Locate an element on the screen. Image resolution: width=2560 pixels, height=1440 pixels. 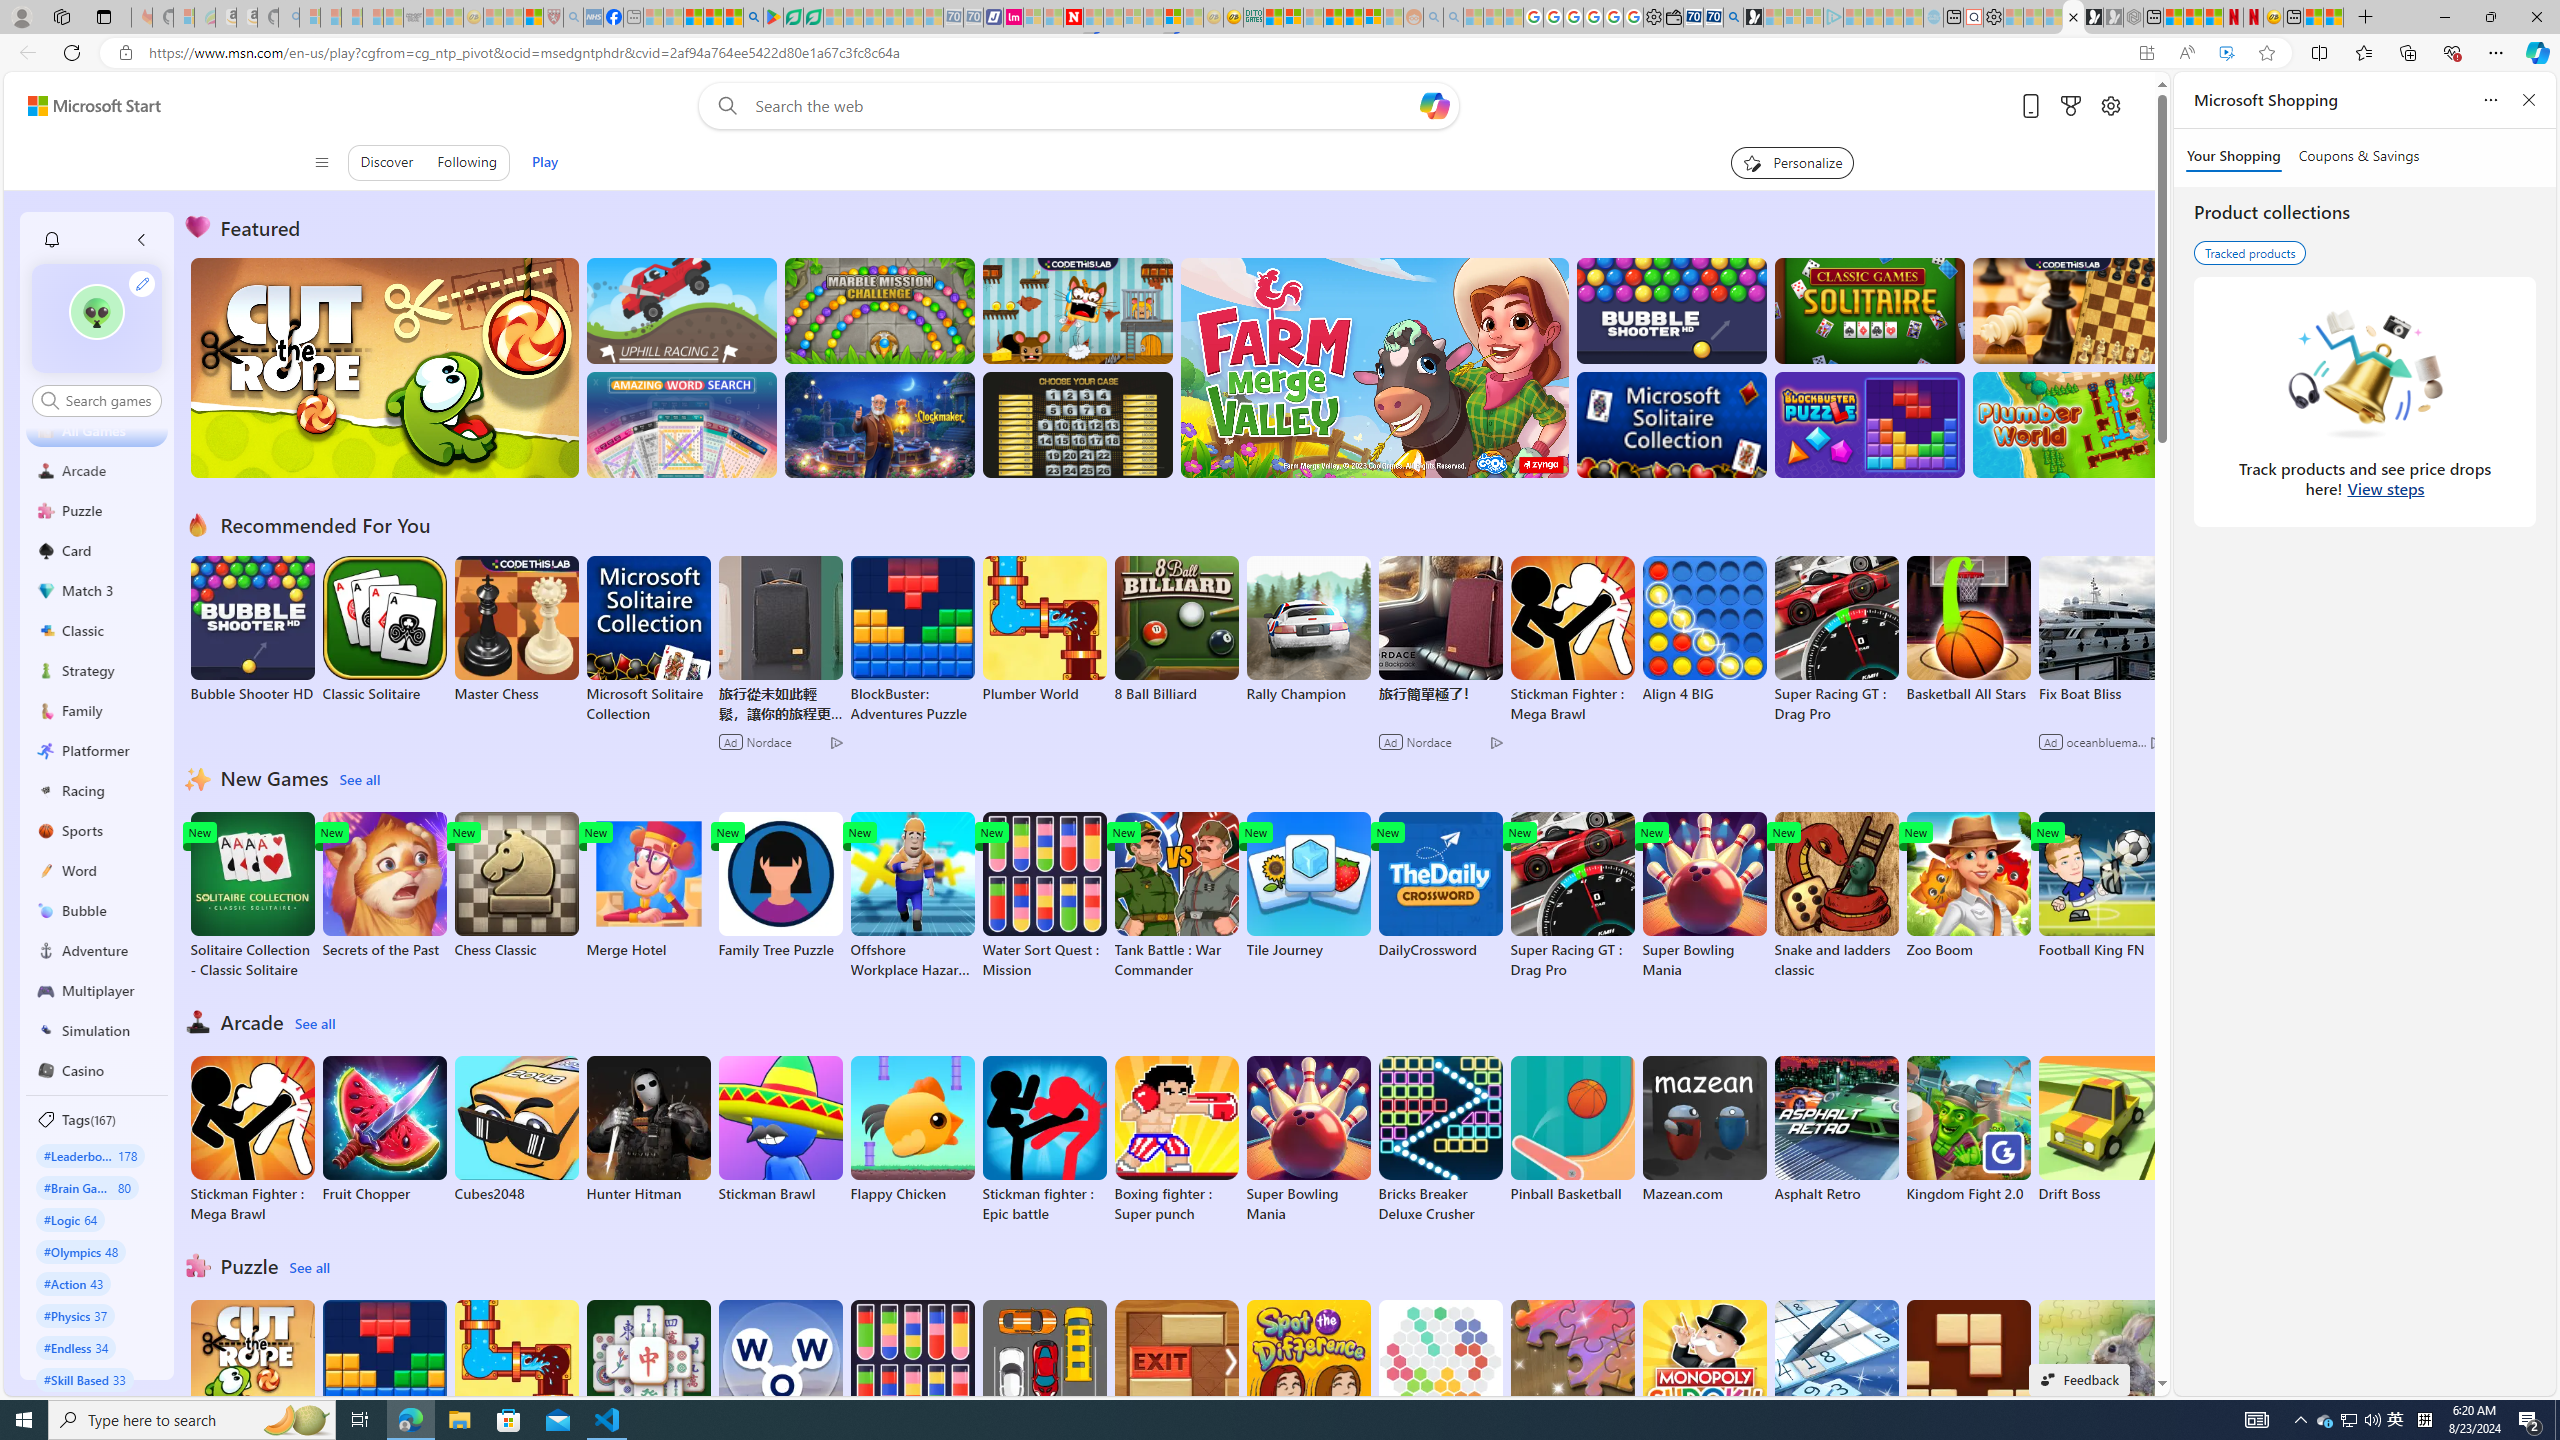
""'s avatar is located at coordinates (96, 312).